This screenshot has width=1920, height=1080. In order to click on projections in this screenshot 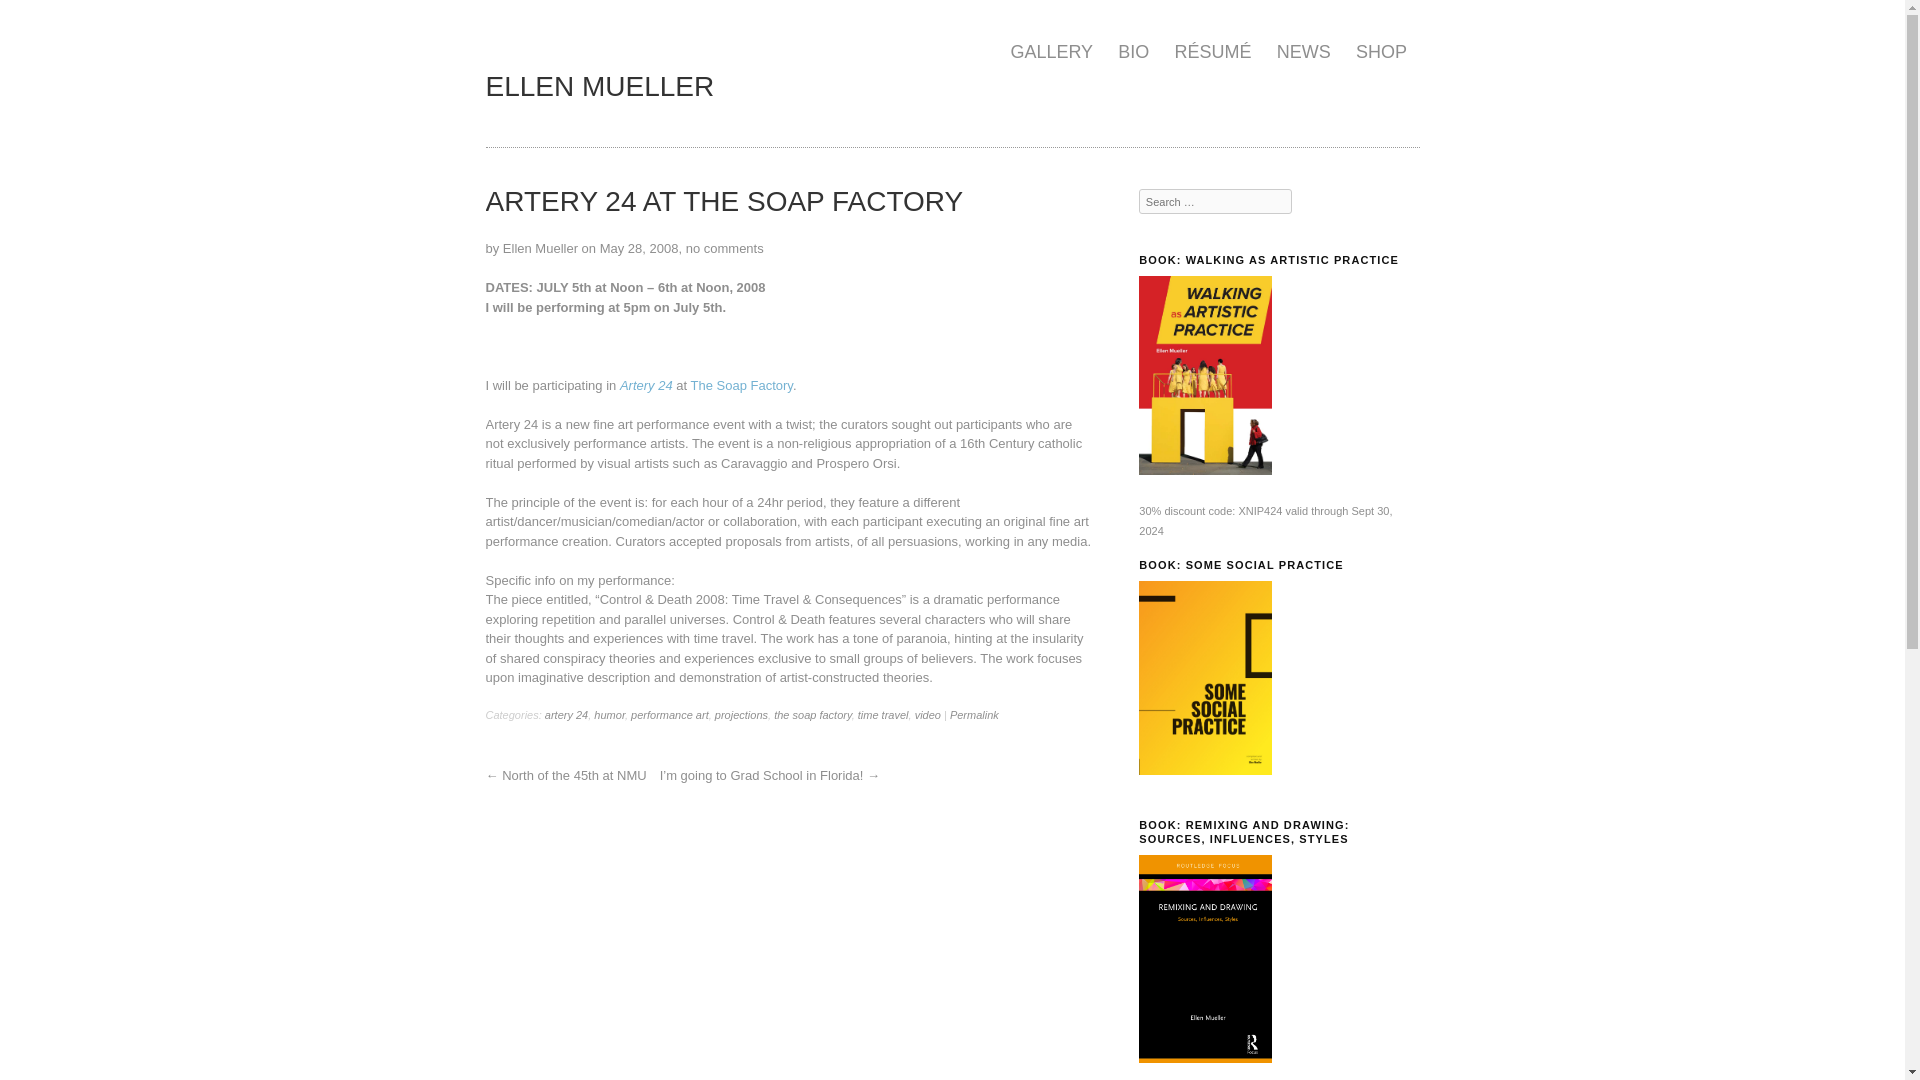, I will do `click(741, 714)`.